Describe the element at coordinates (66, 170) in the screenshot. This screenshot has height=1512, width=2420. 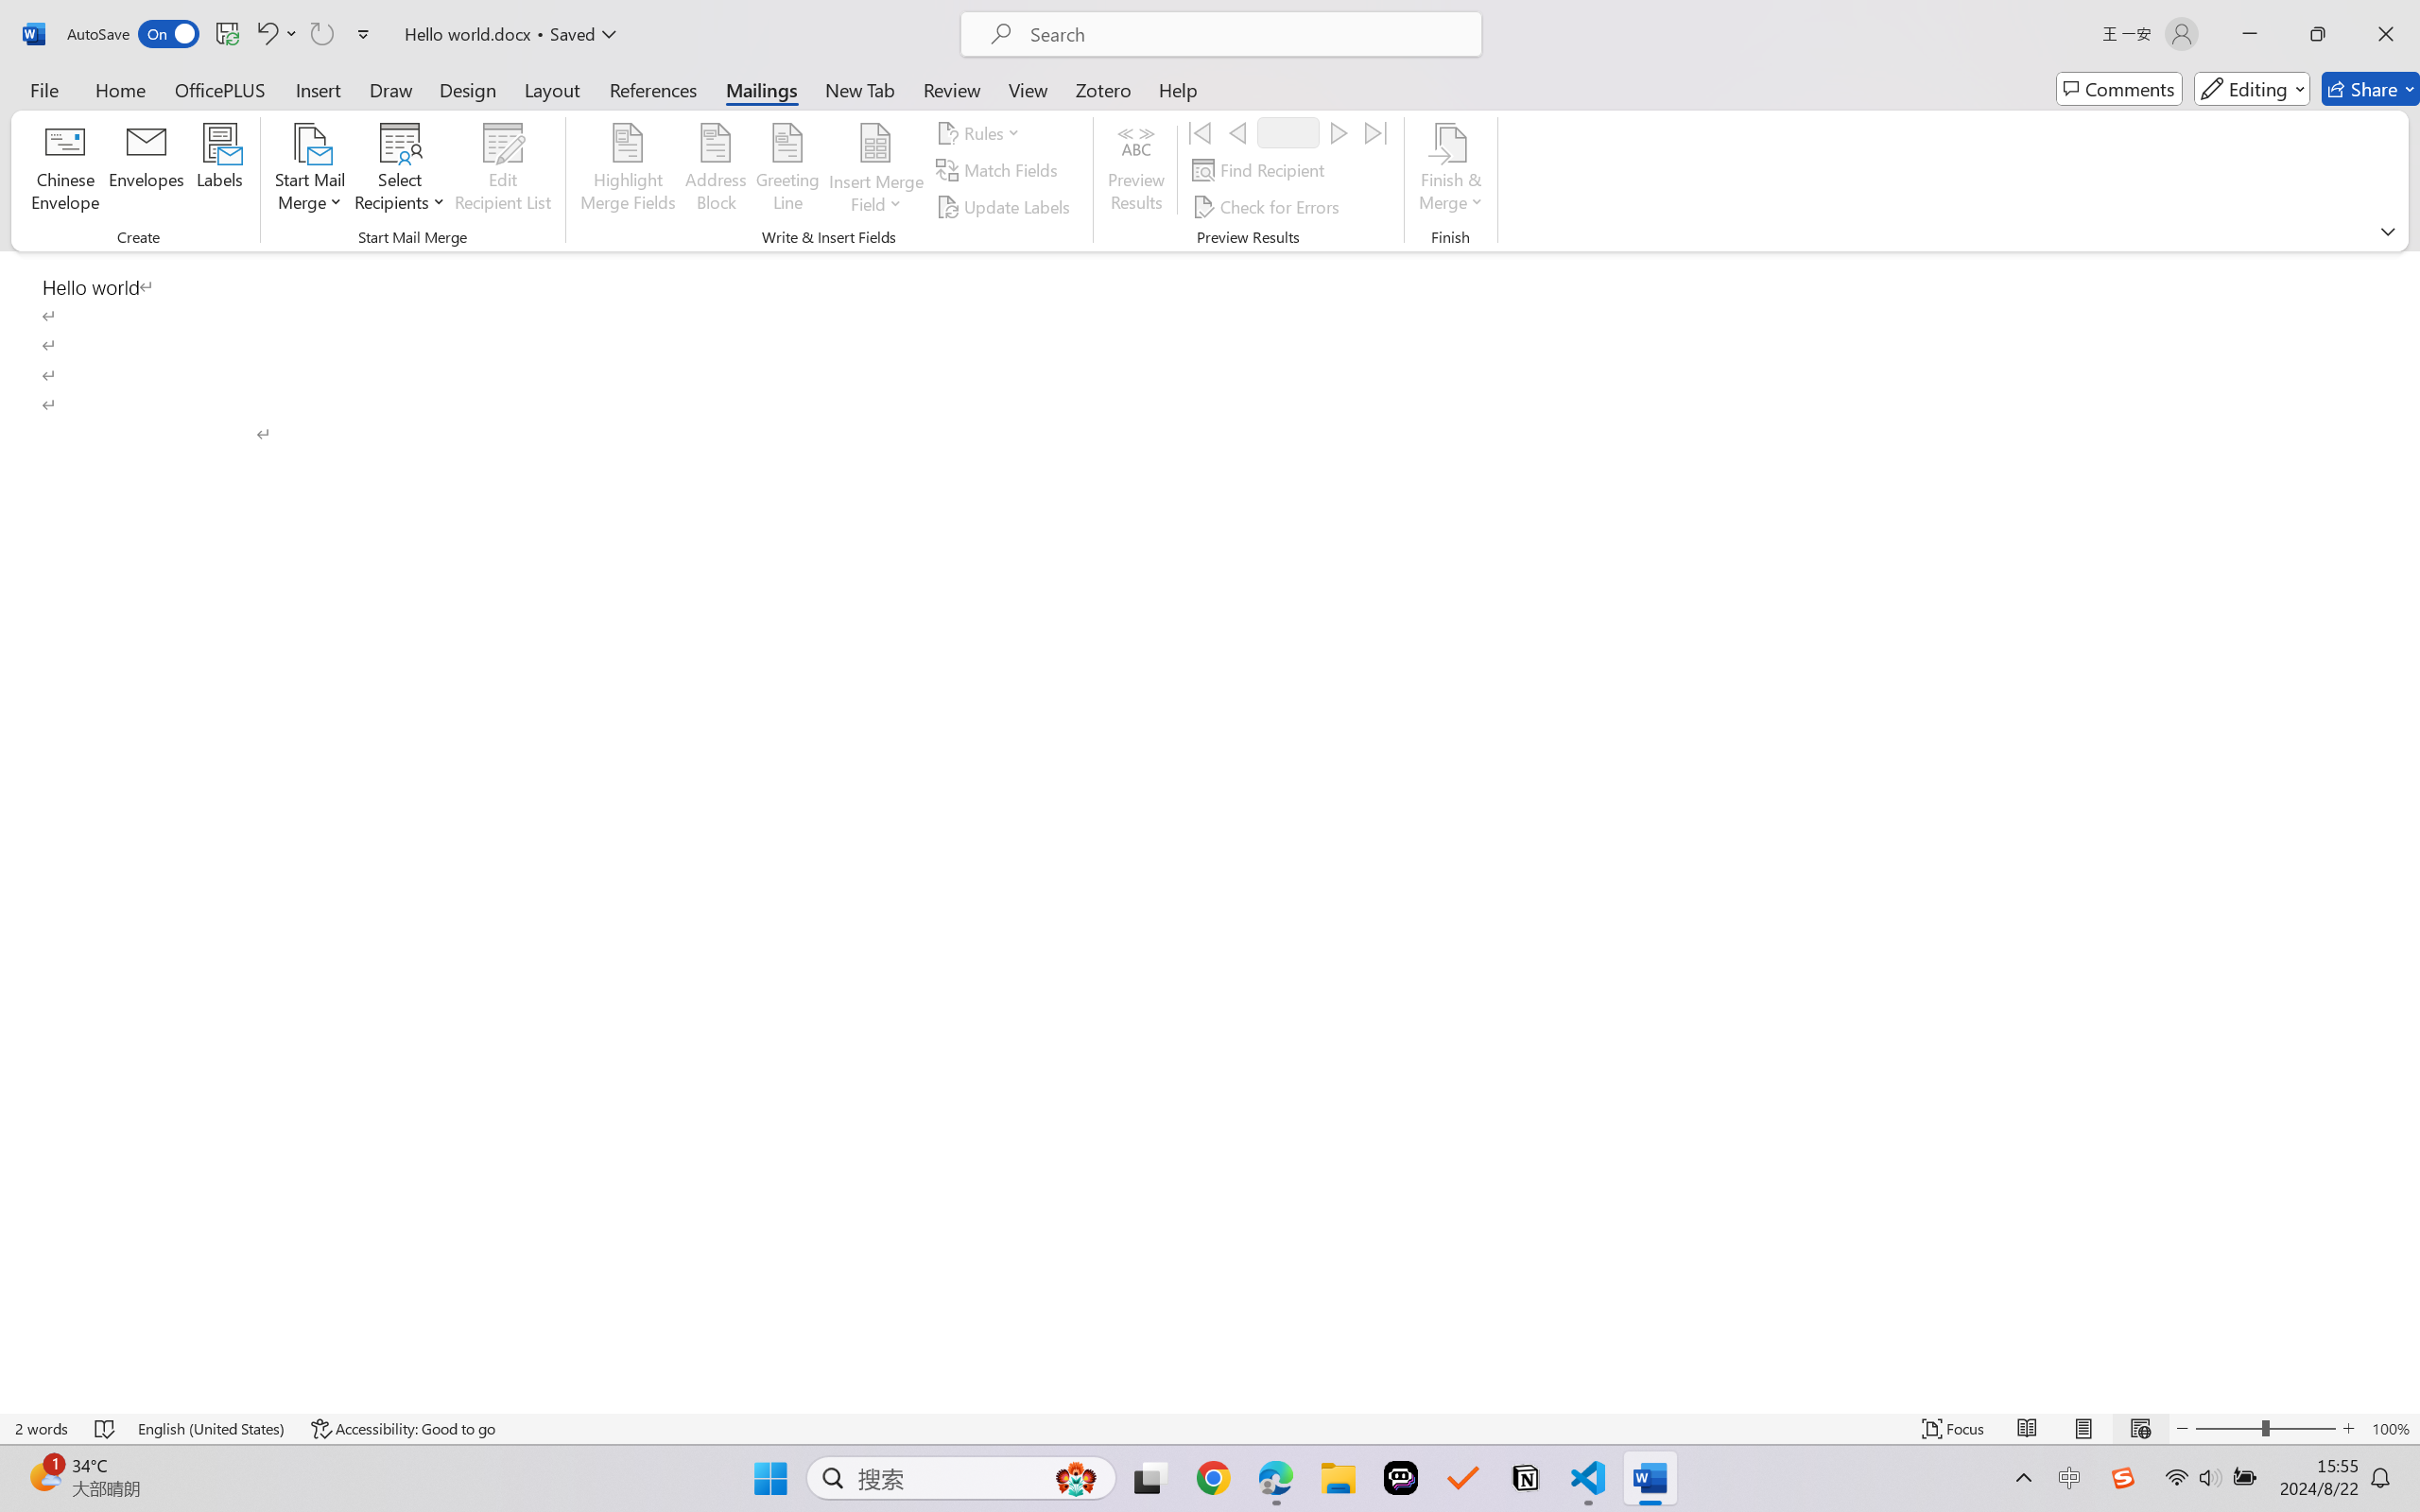
I see `Chinese Envelope...` at that location.